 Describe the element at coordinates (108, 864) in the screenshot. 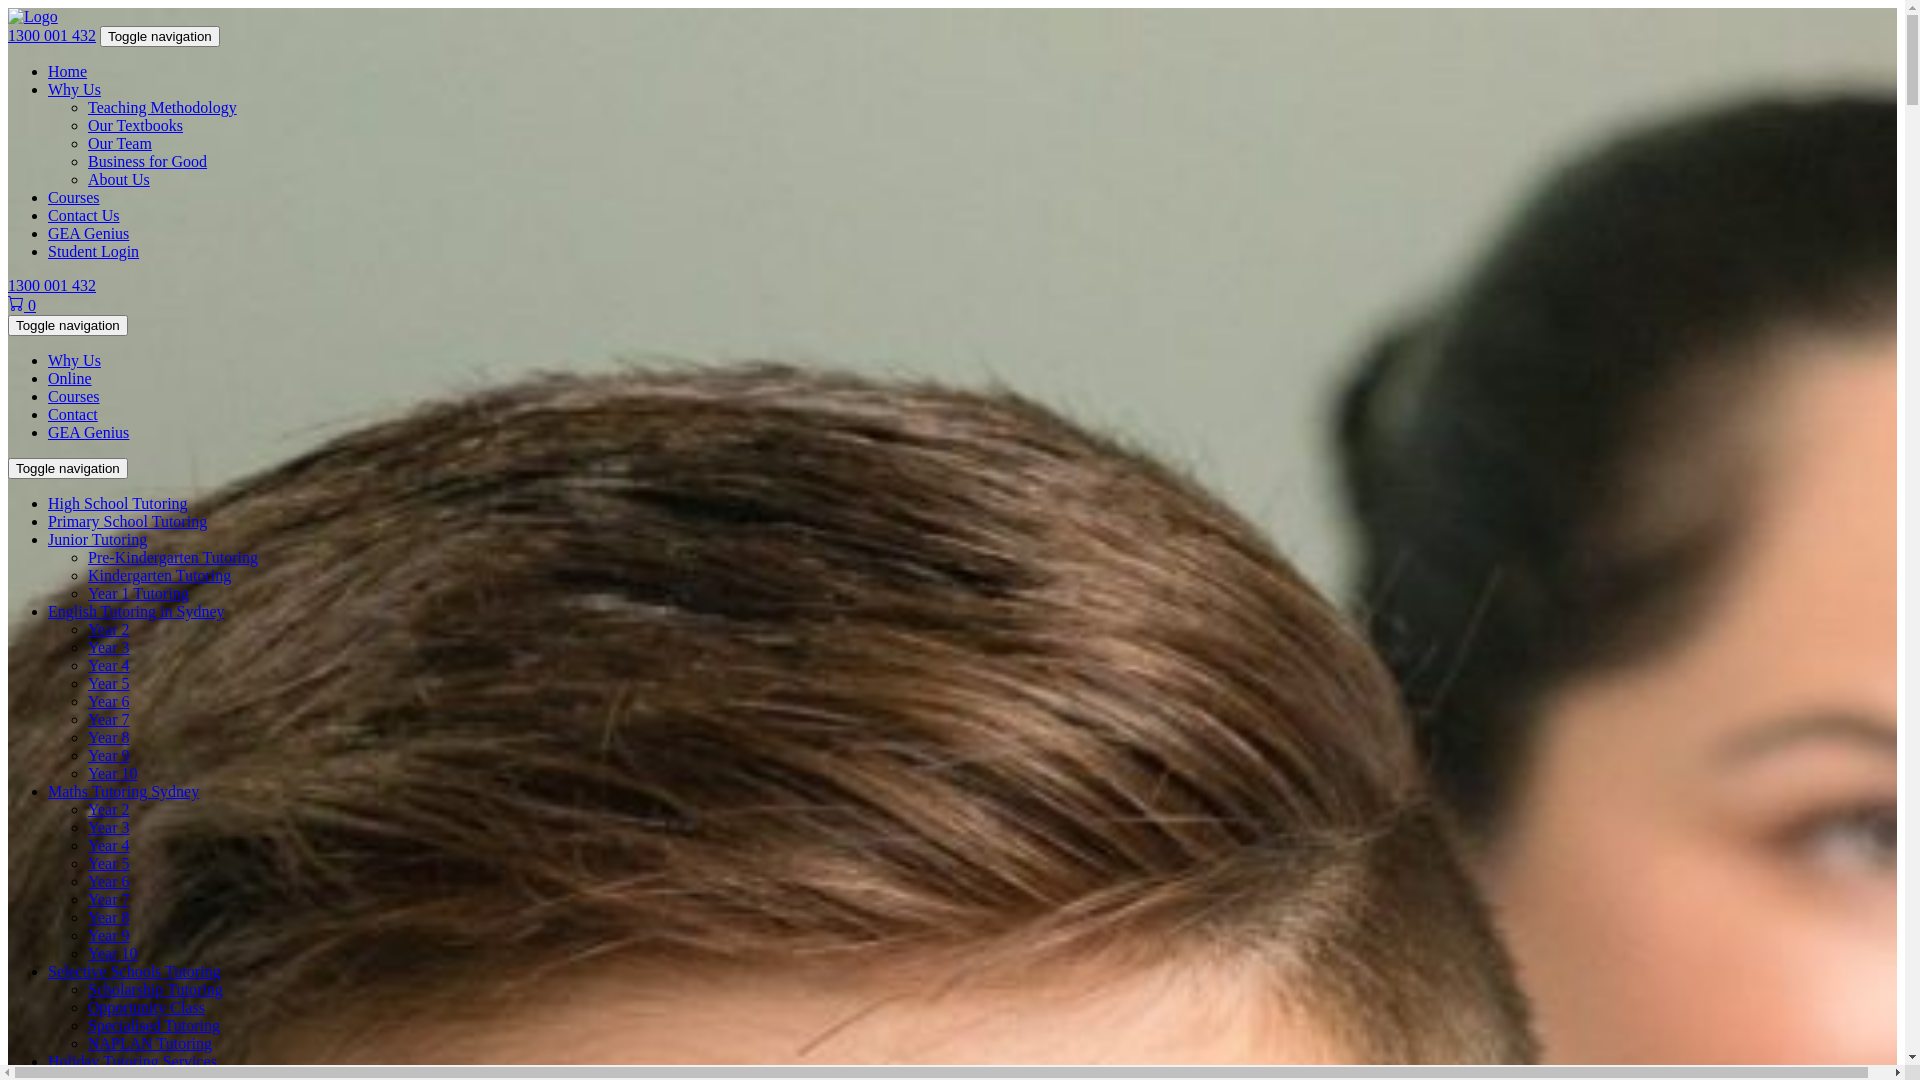

I see `Year 5` at that location.